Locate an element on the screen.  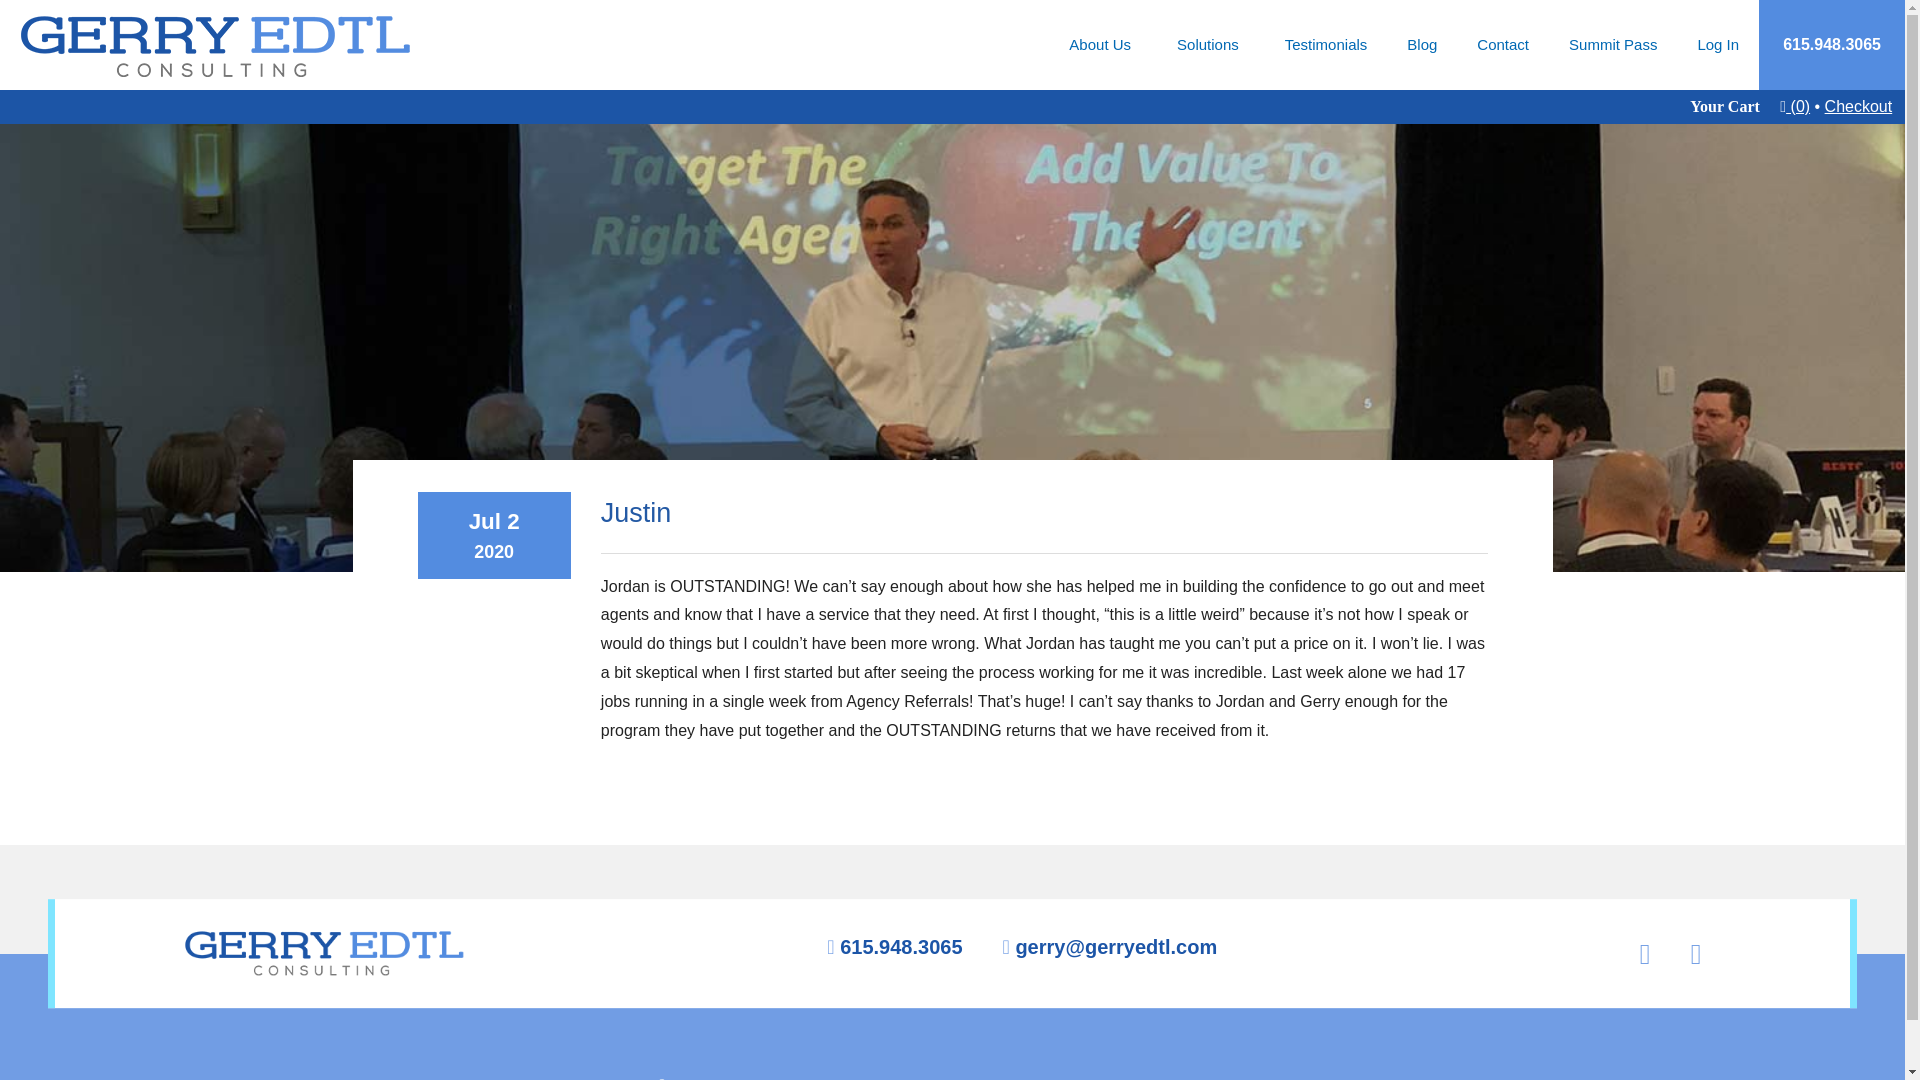
Contact is located at coordinates (1503, 44).